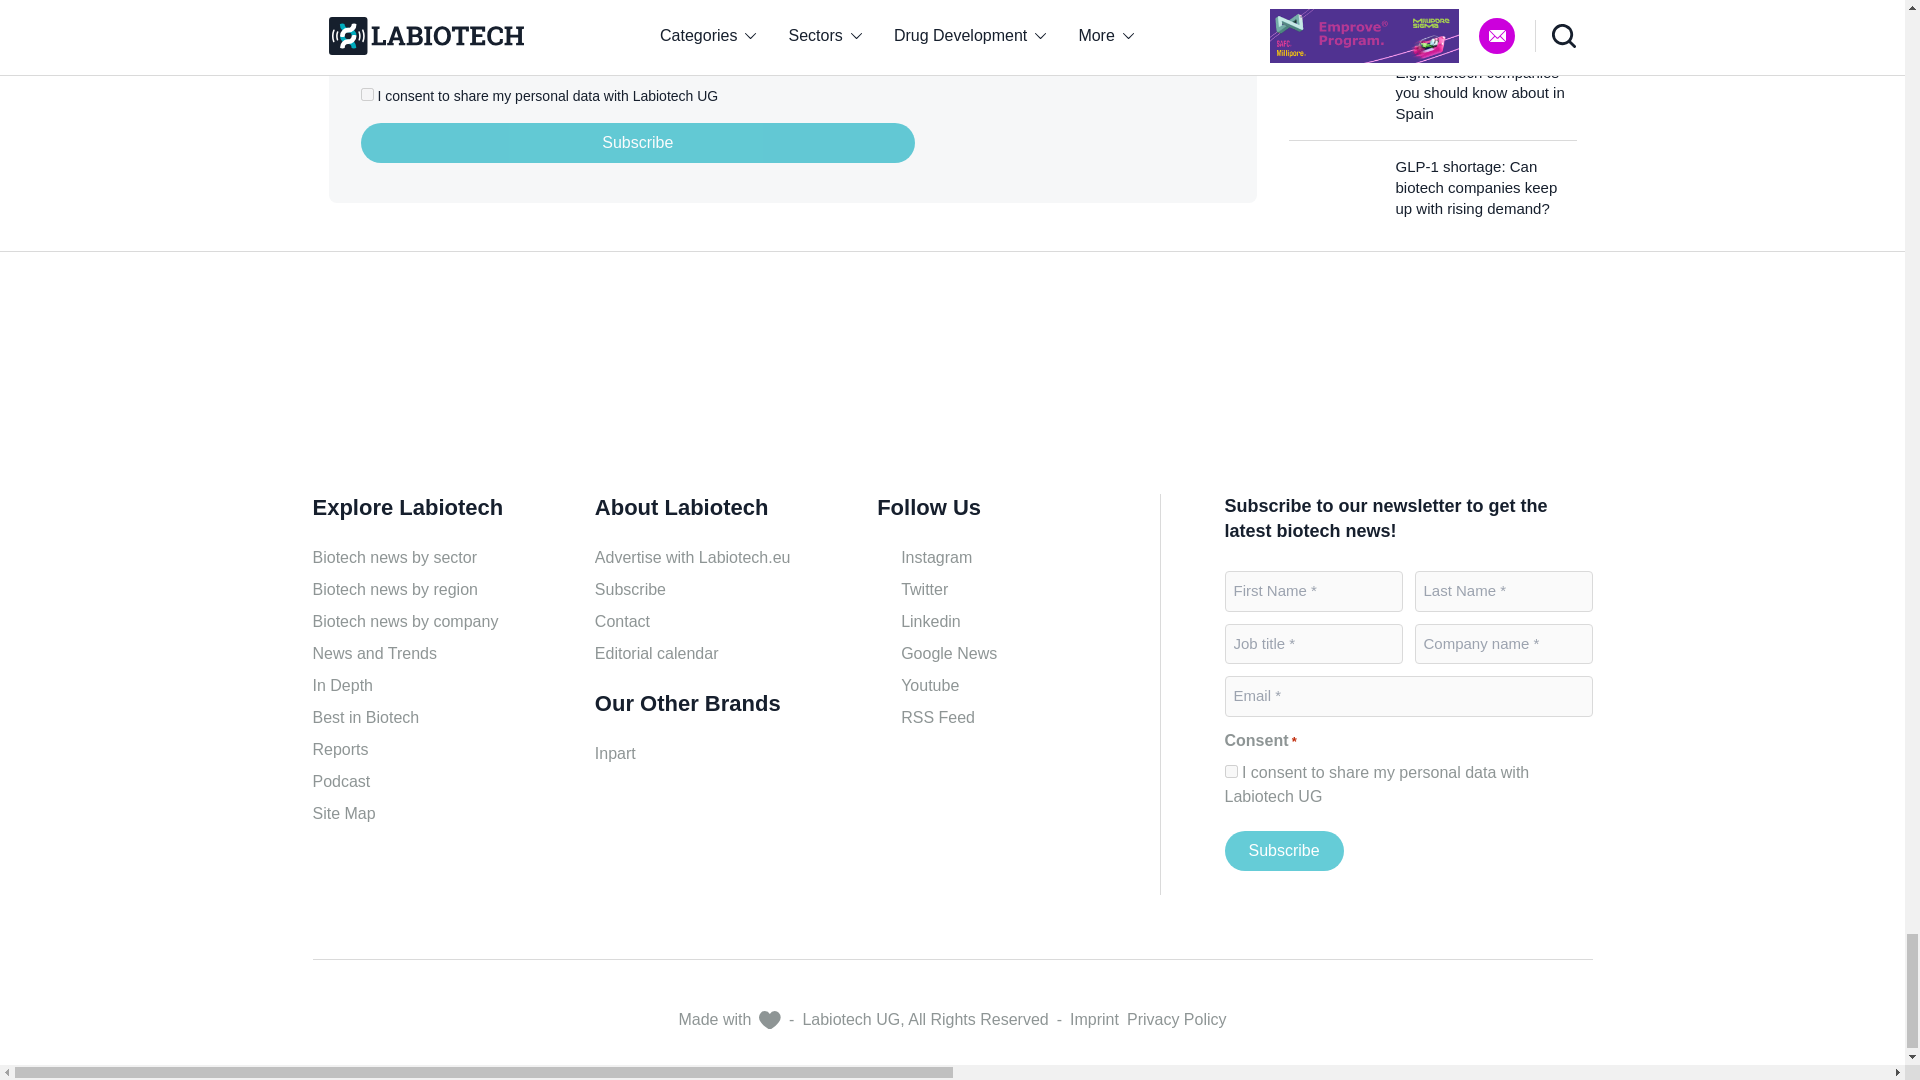  Describe the element at coordinates (1100, 102) in the screenshot. I see `Labiotech.eu` at that location.